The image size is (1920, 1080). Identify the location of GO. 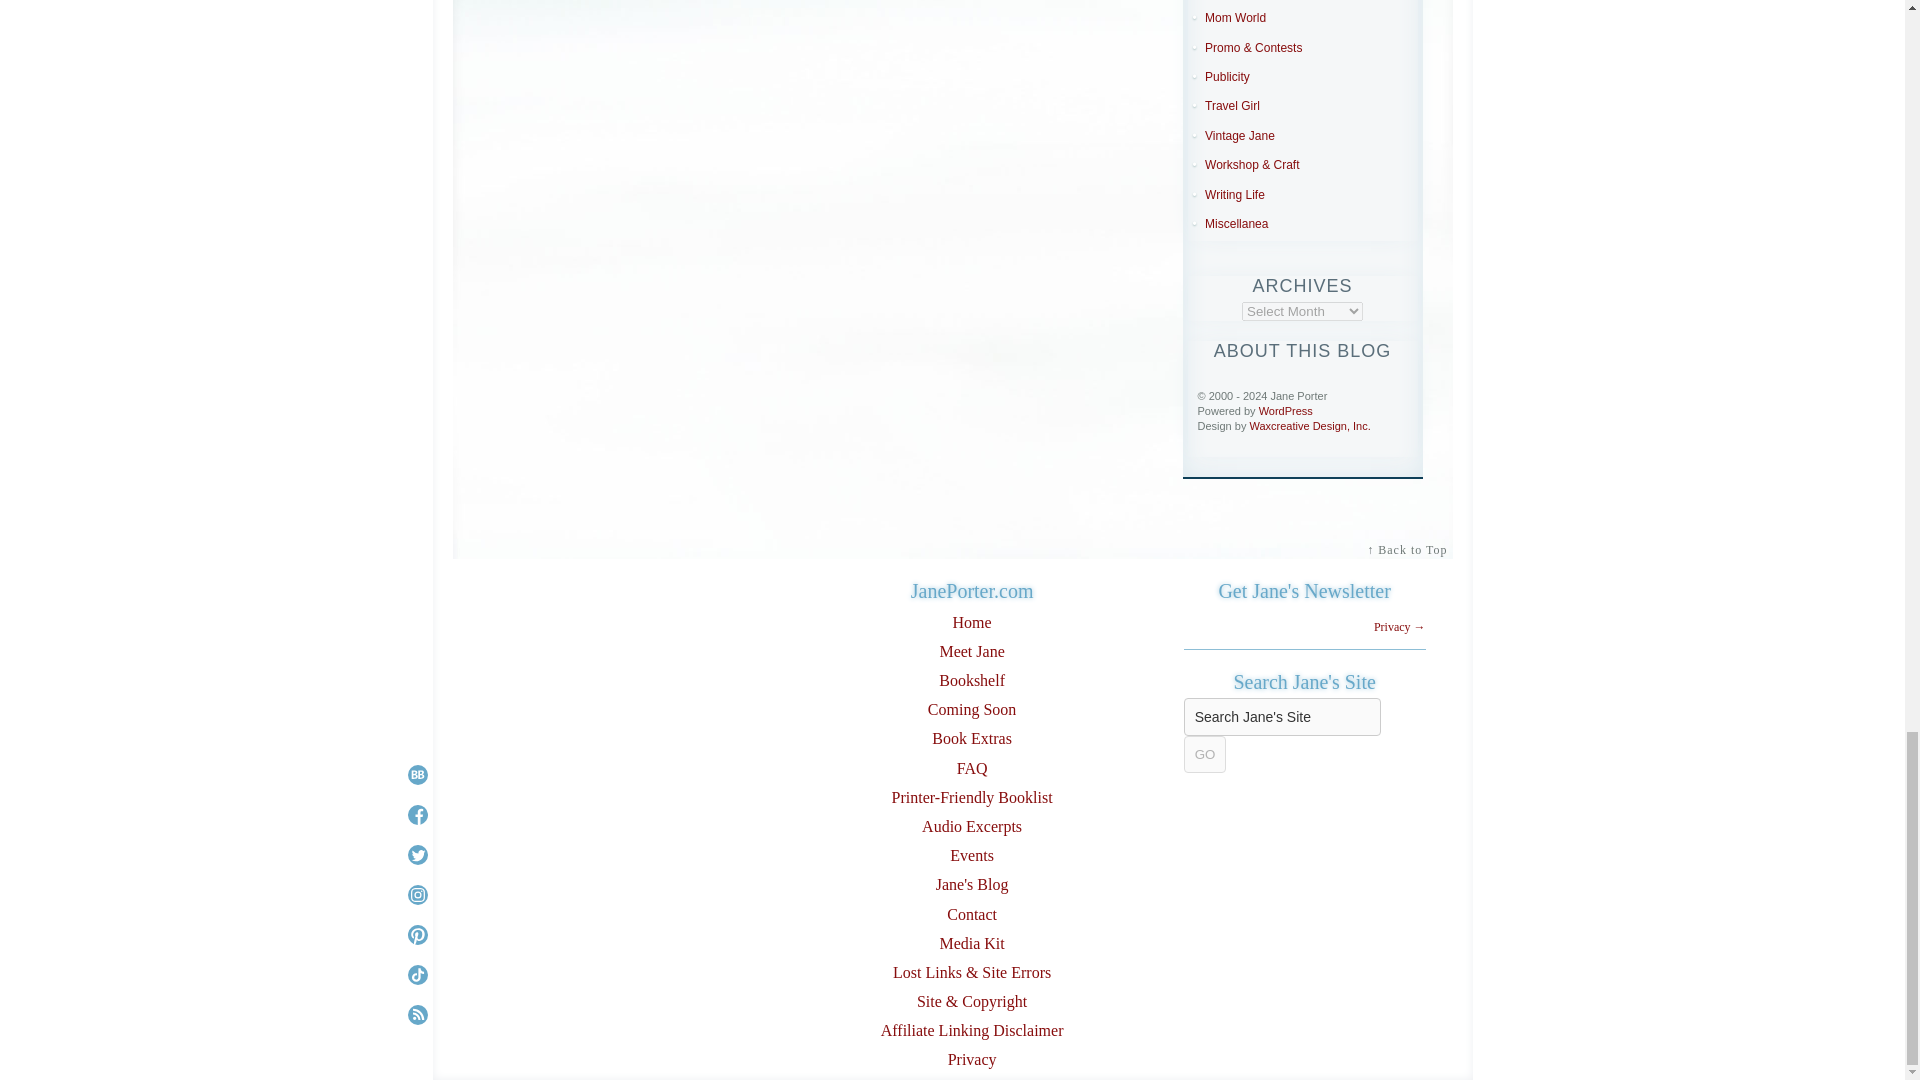
(1205, 754).